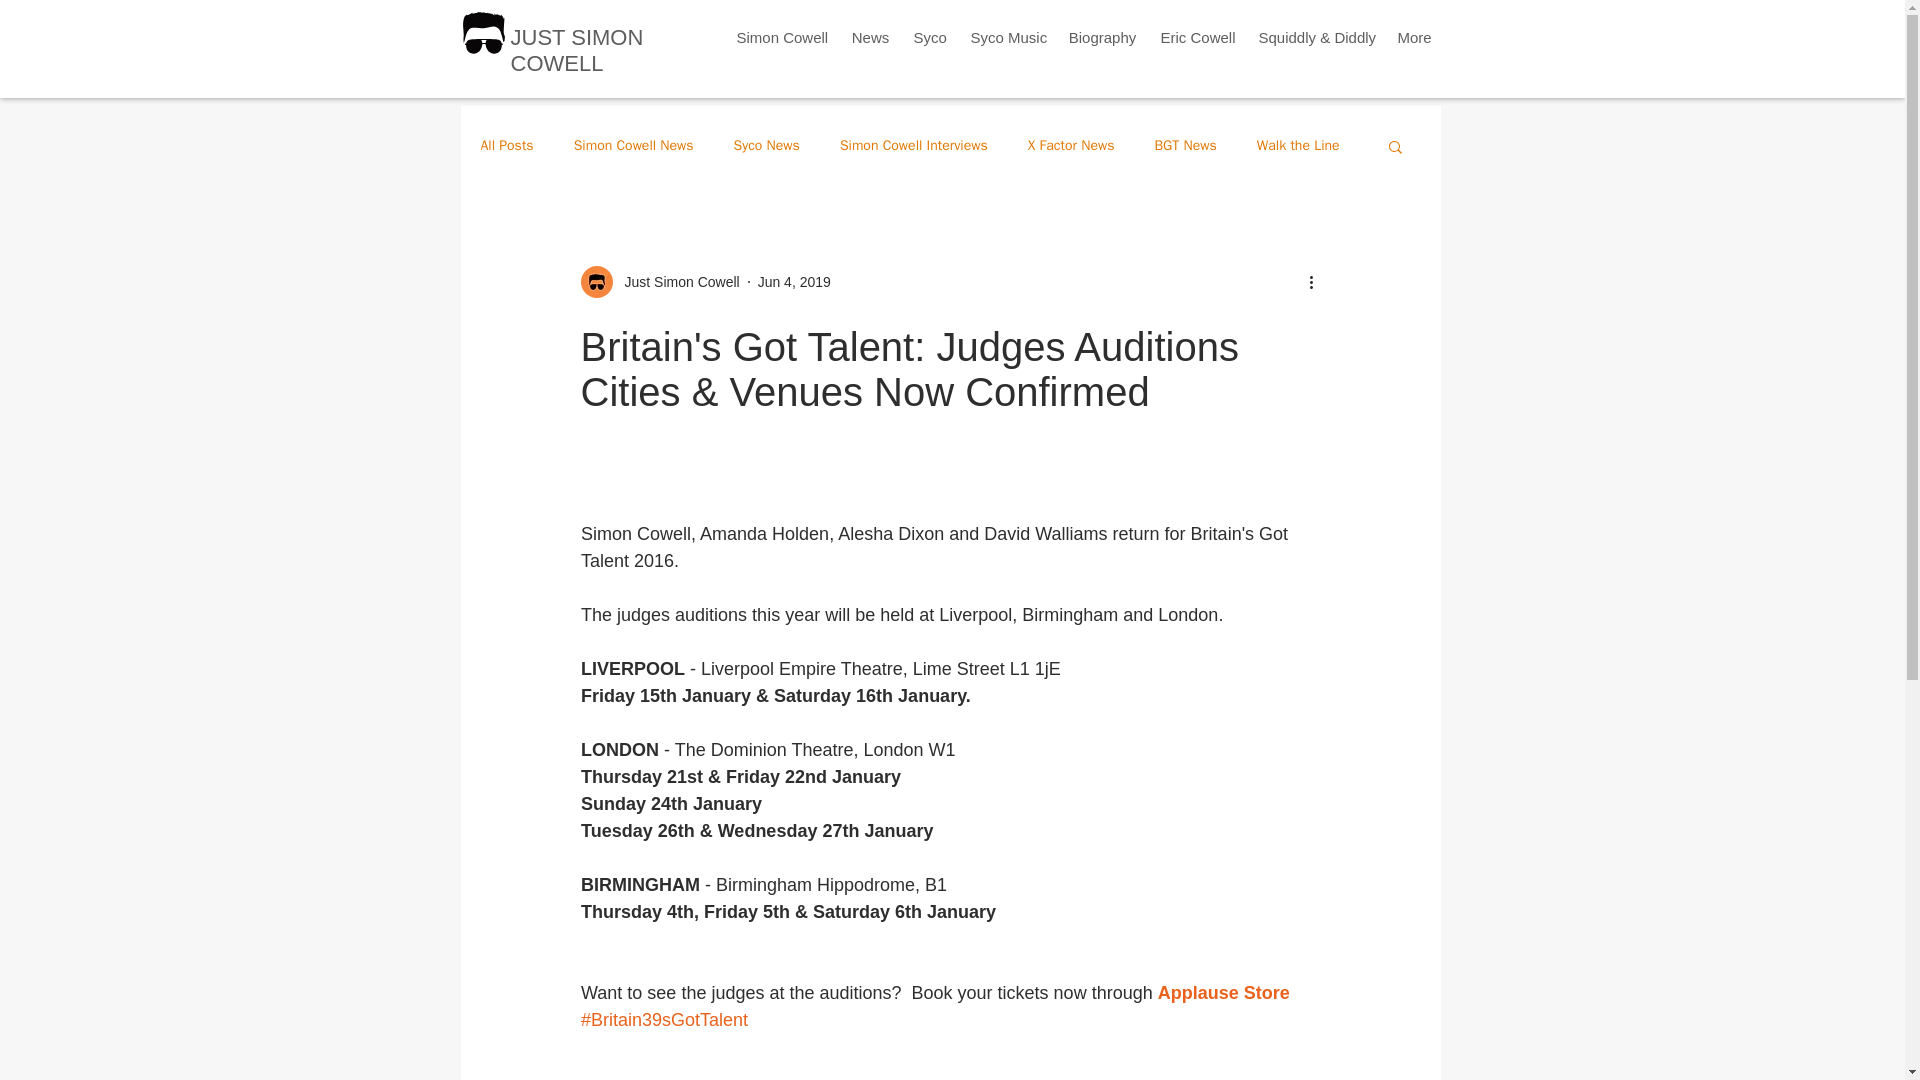 This screenshot has height=1080, width=1920. Describe the element at coordinates (766, 146) in the screenshot. I see `Syco News` at that location.